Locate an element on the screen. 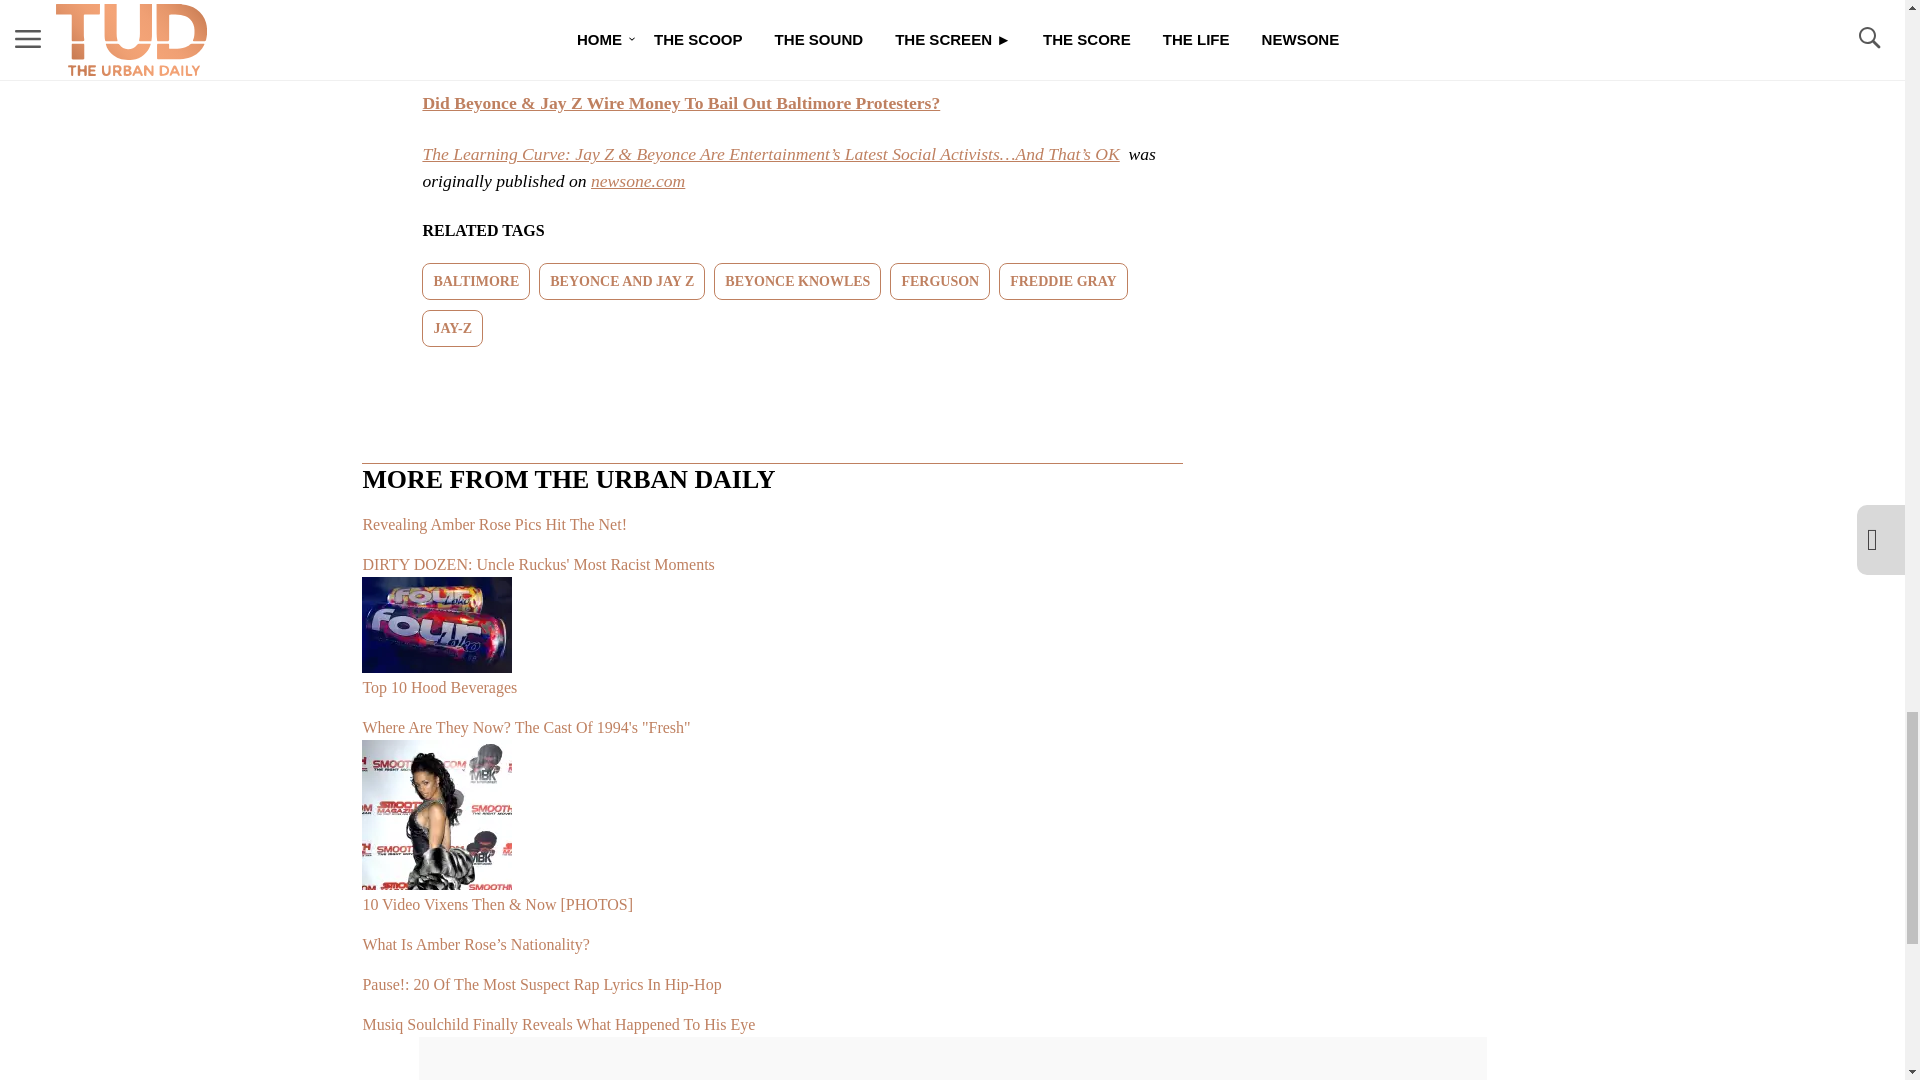 This screenshot has height=1080, width=1920. FERGUSON is located at coordinates (940, 282).